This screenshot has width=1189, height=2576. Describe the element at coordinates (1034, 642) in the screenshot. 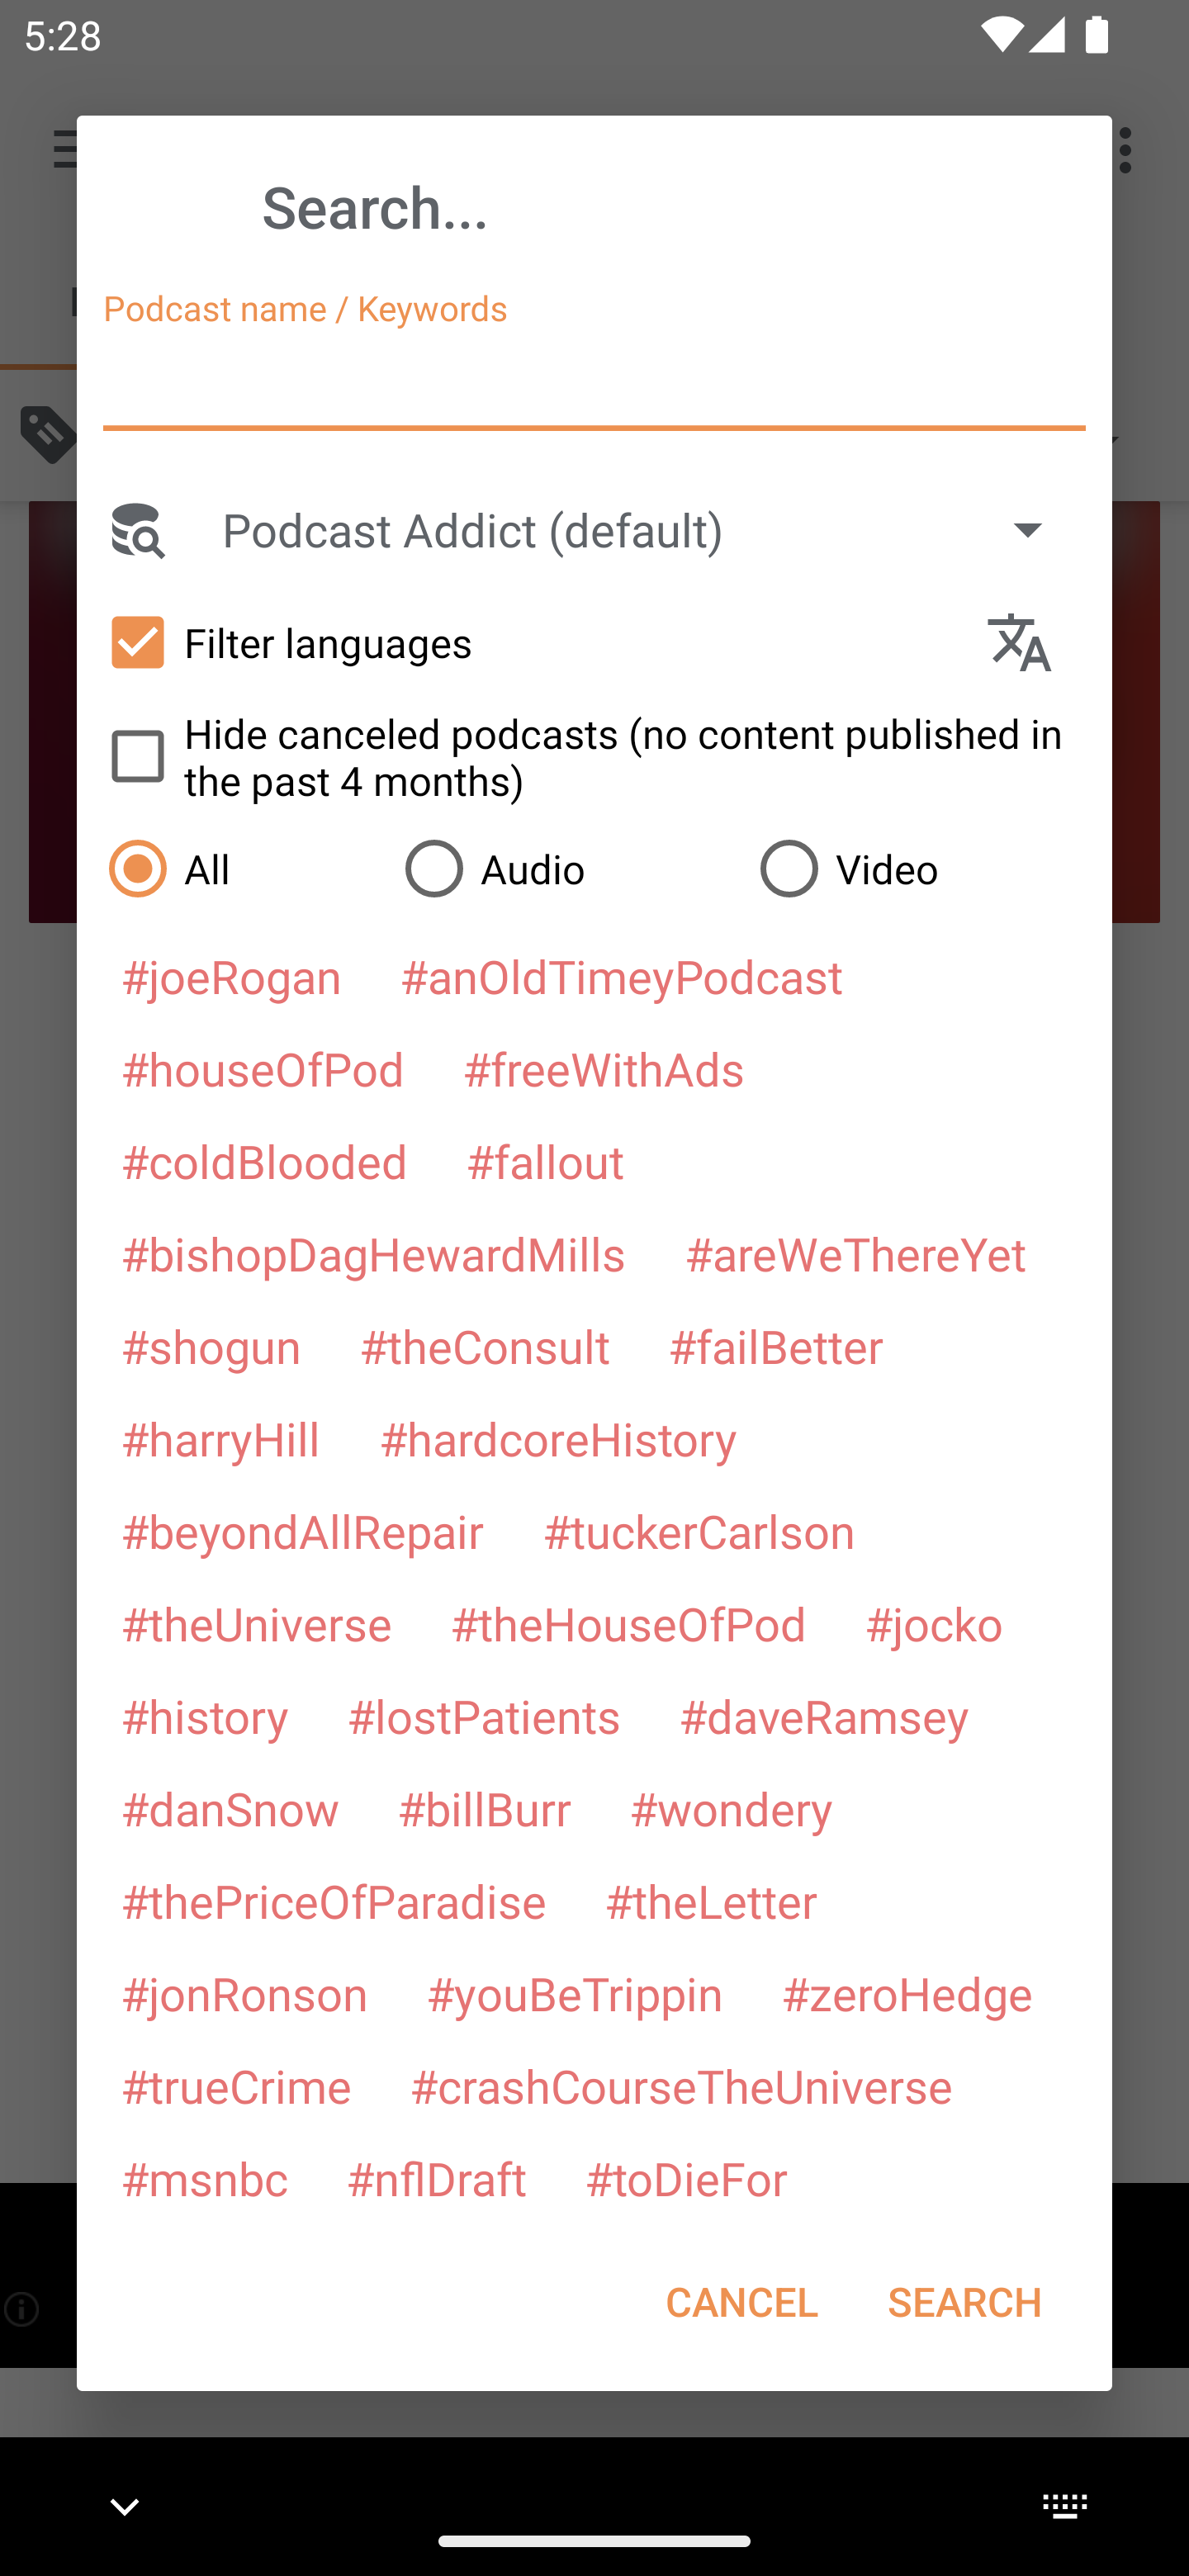

I see `Languages selection` at that location.